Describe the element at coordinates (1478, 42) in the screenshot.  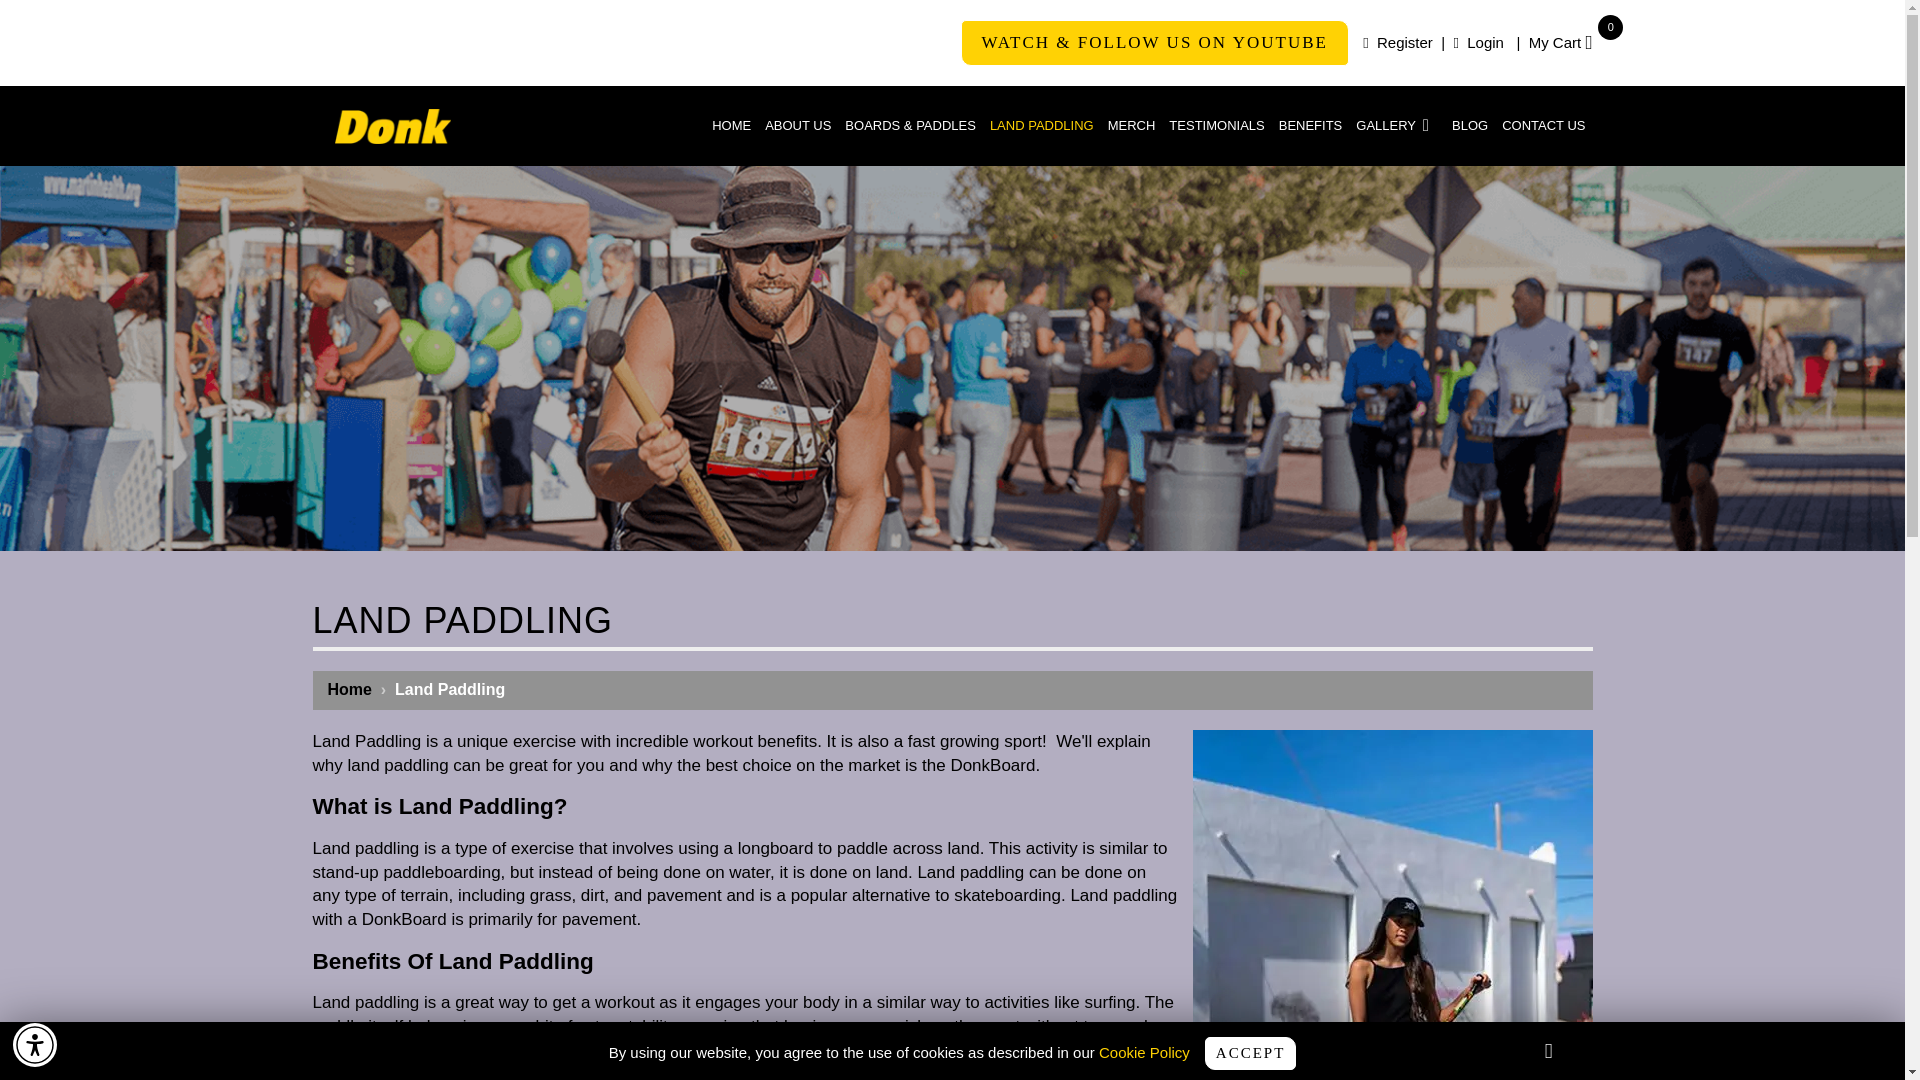
I see `ABOUT US` at that location.